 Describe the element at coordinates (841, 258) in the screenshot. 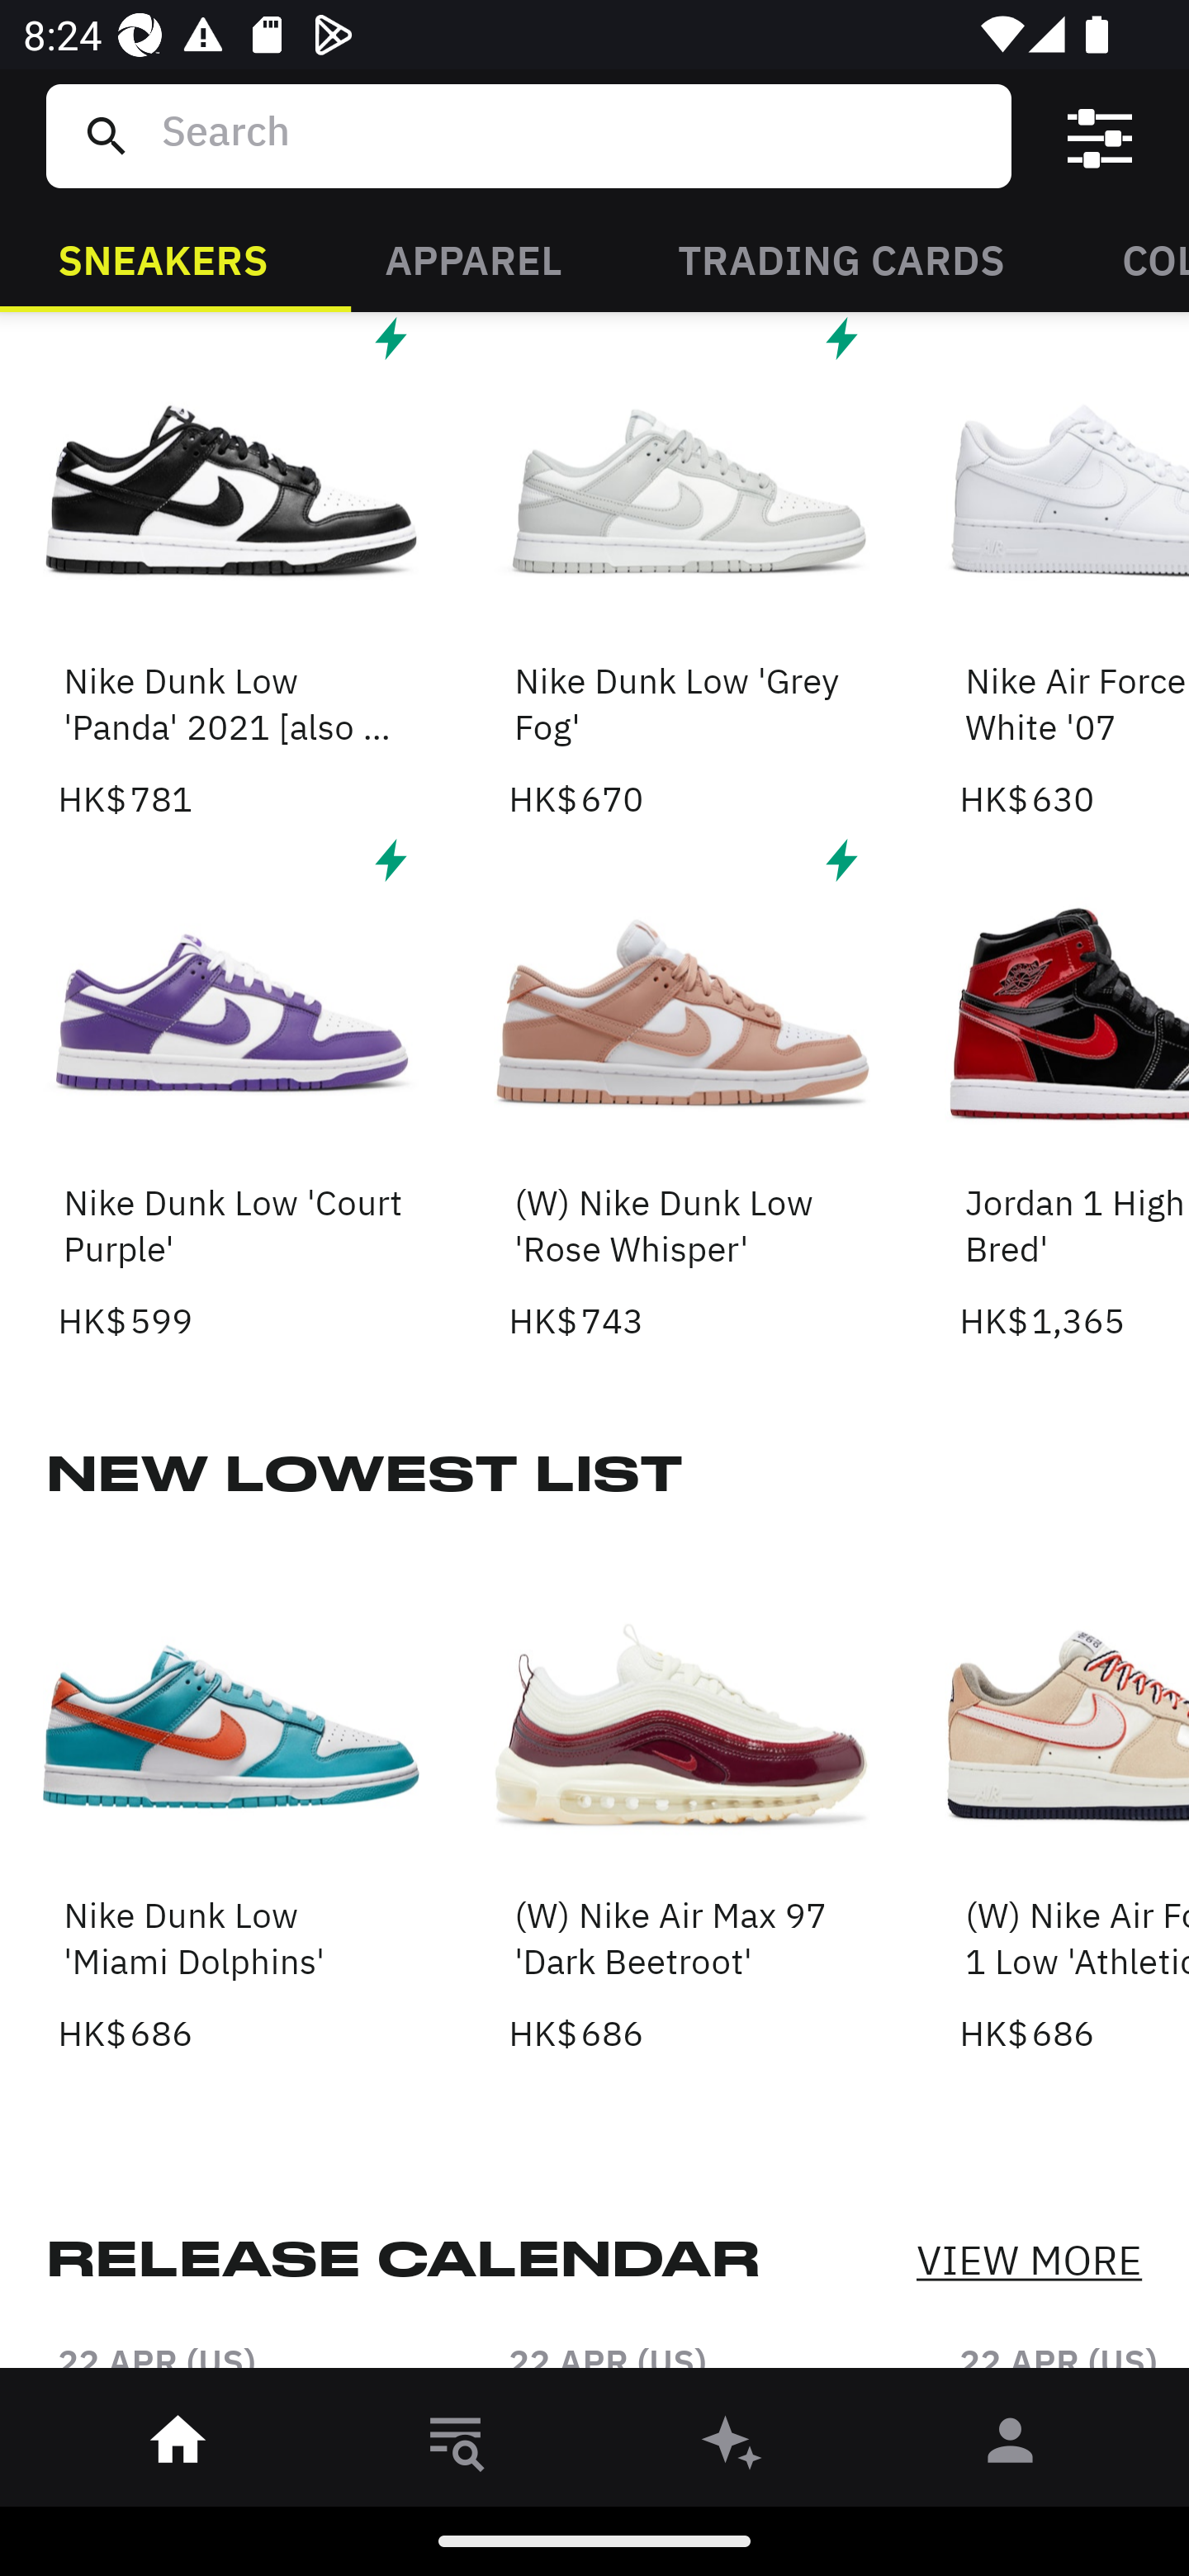

I see `TRADING CARDS` at that location.